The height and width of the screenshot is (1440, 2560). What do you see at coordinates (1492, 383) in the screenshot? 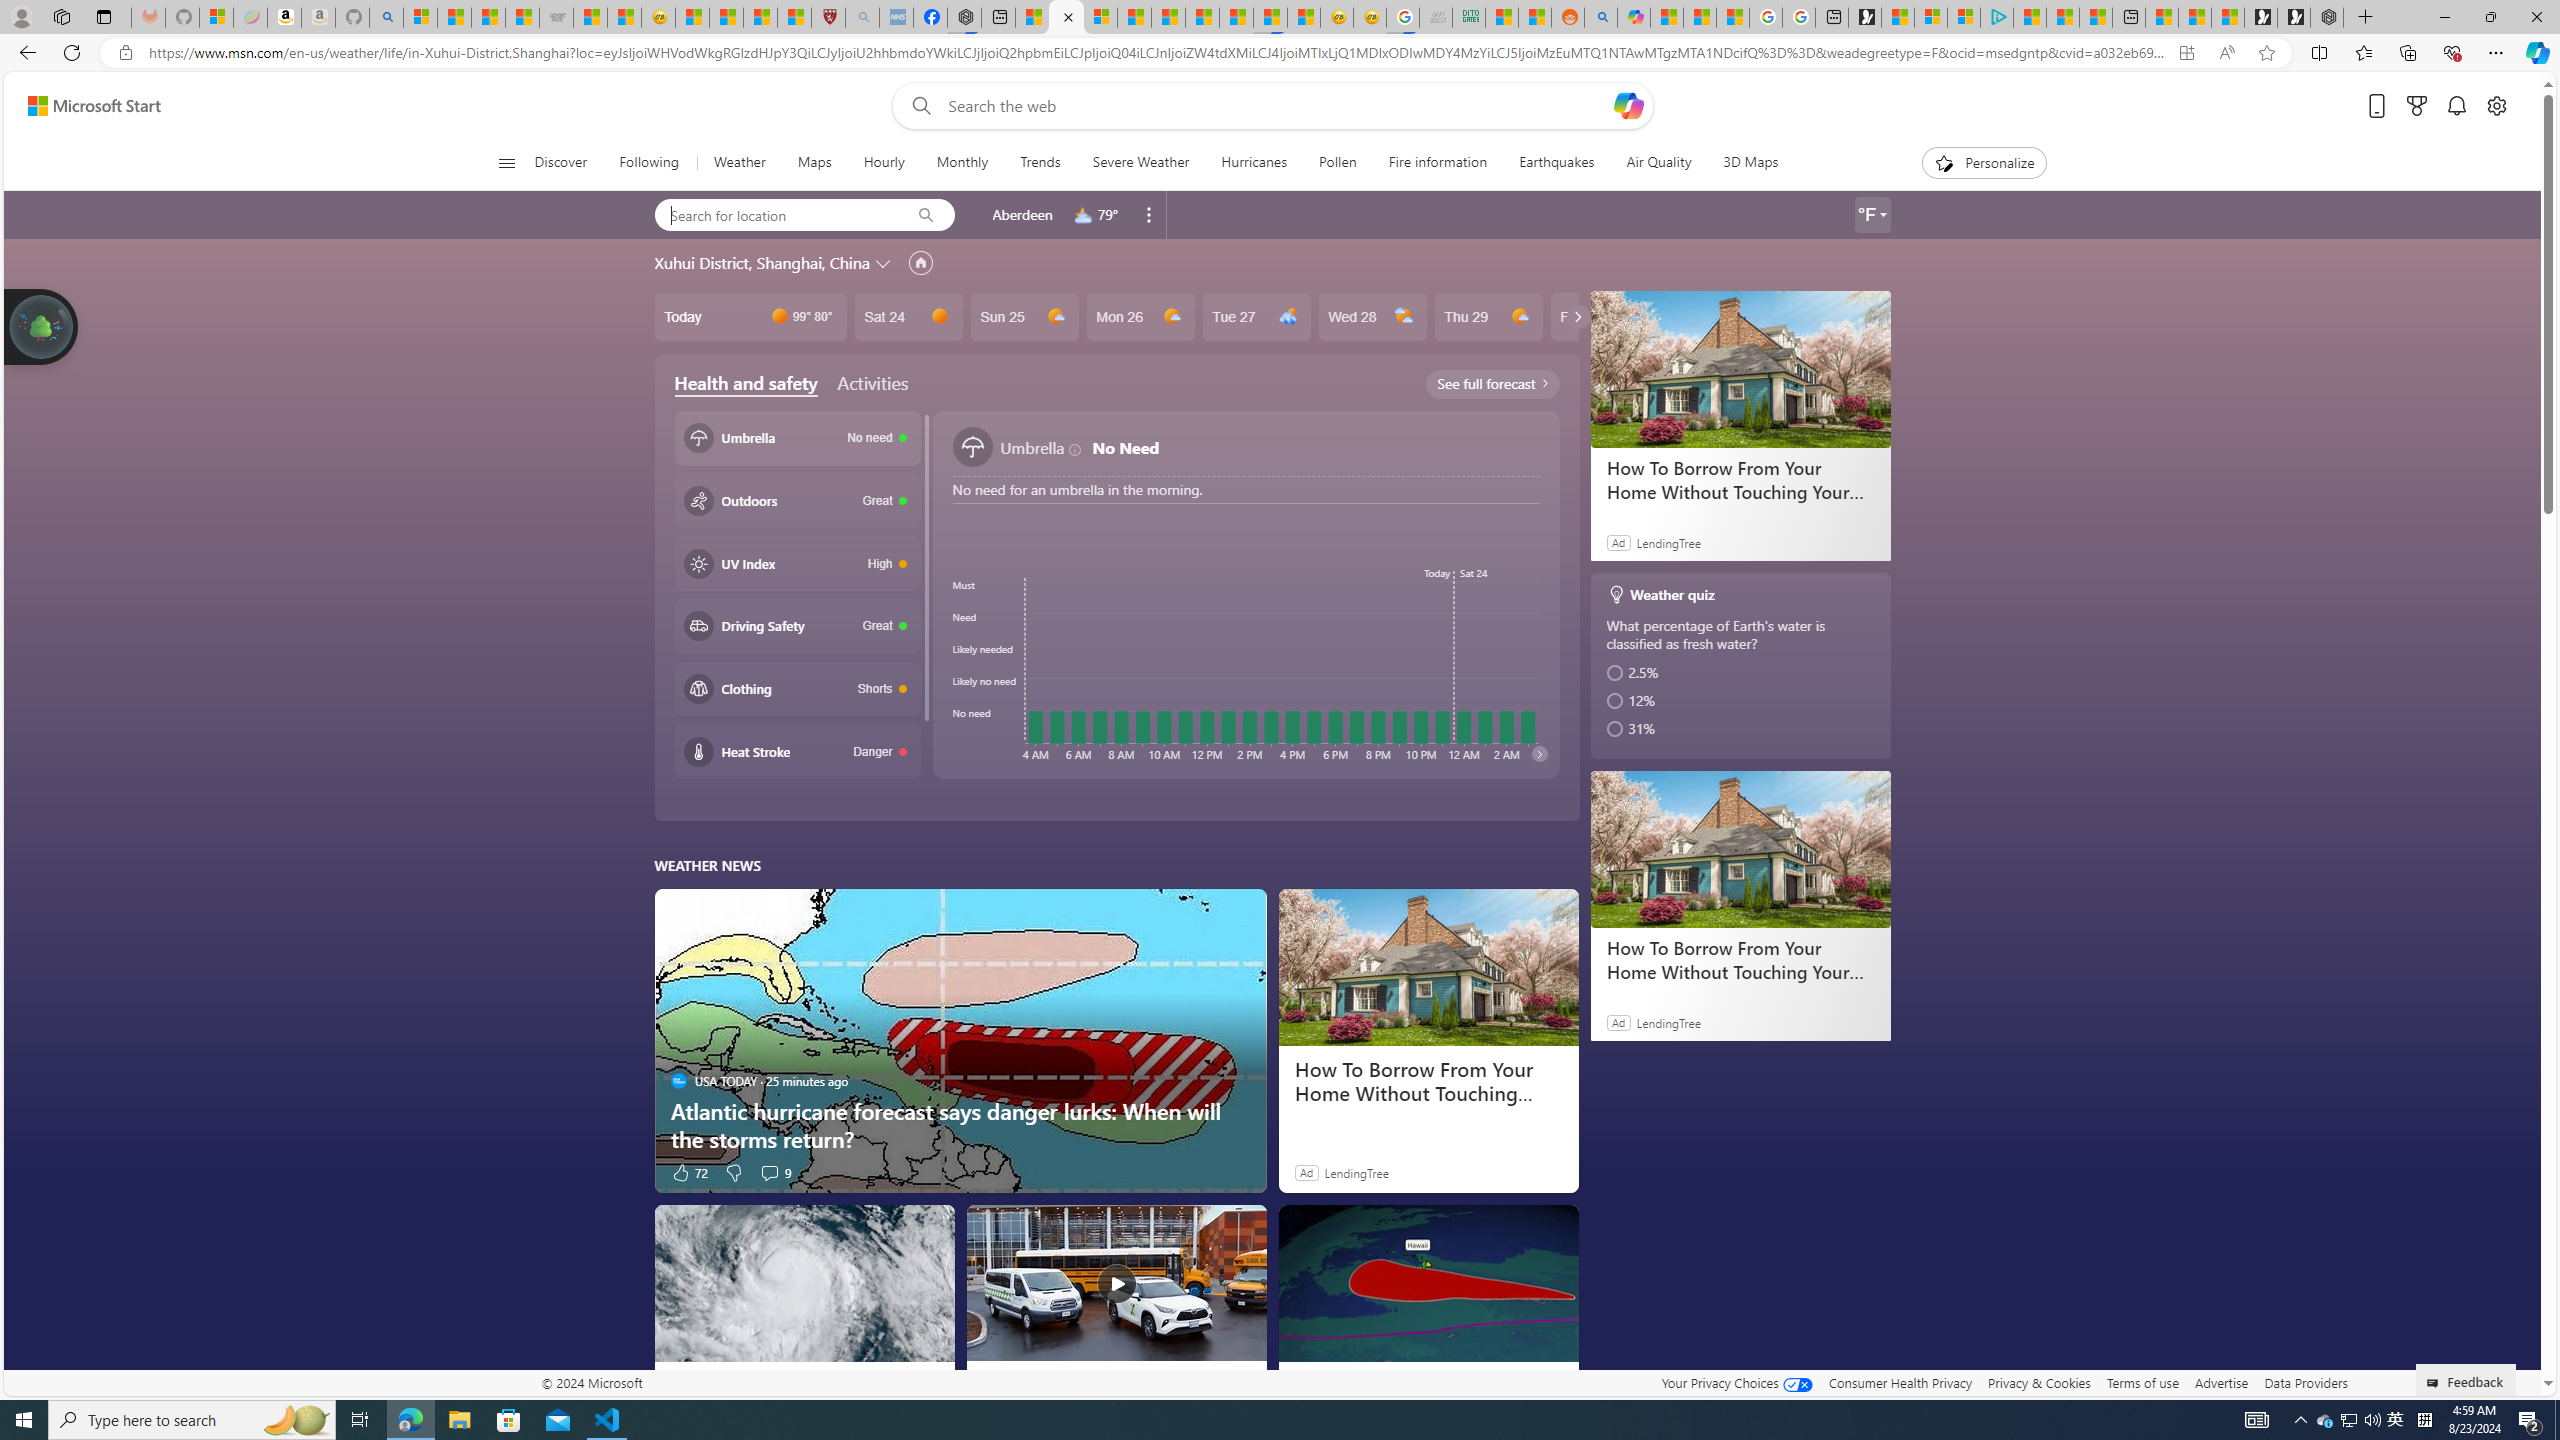
I see `See full forecast` at bounding box center [1492, 383].